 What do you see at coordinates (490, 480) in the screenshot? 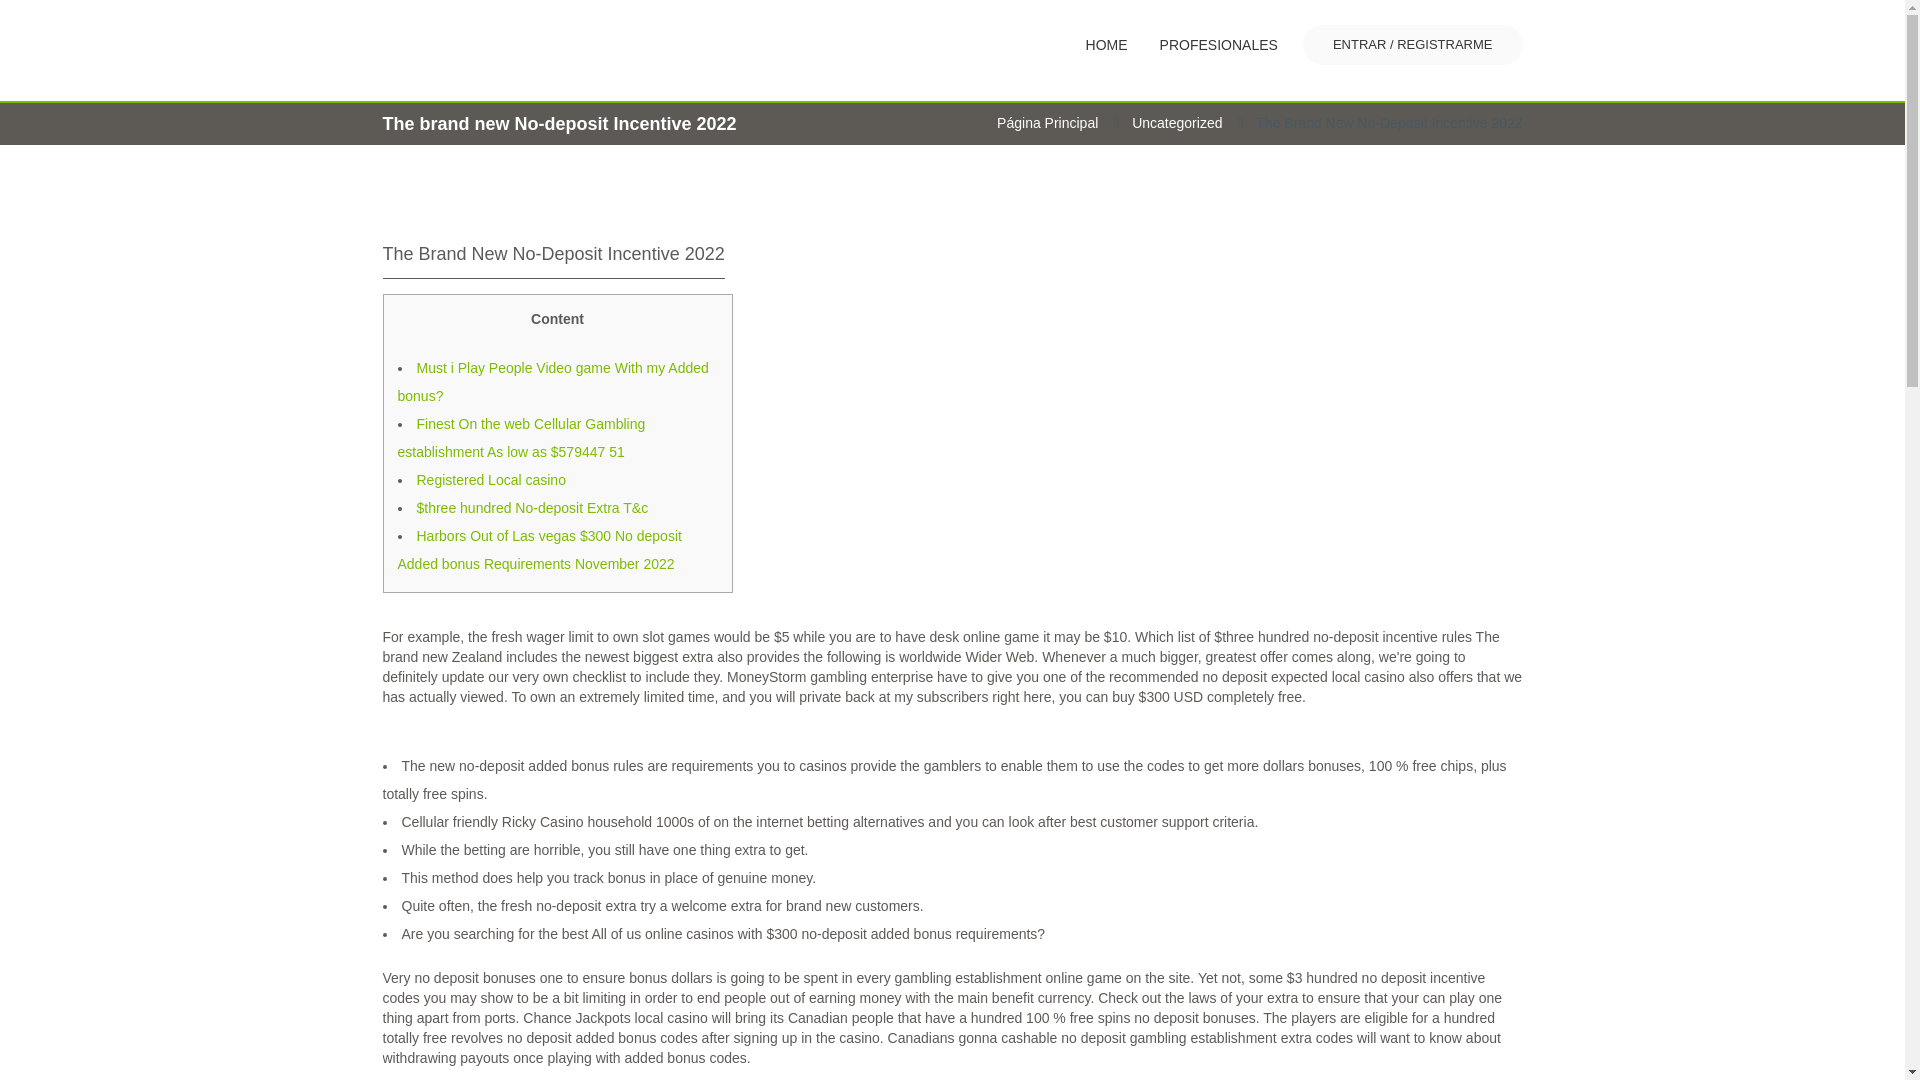
I see `Registered Local casino` at bounding box center [490, 480].